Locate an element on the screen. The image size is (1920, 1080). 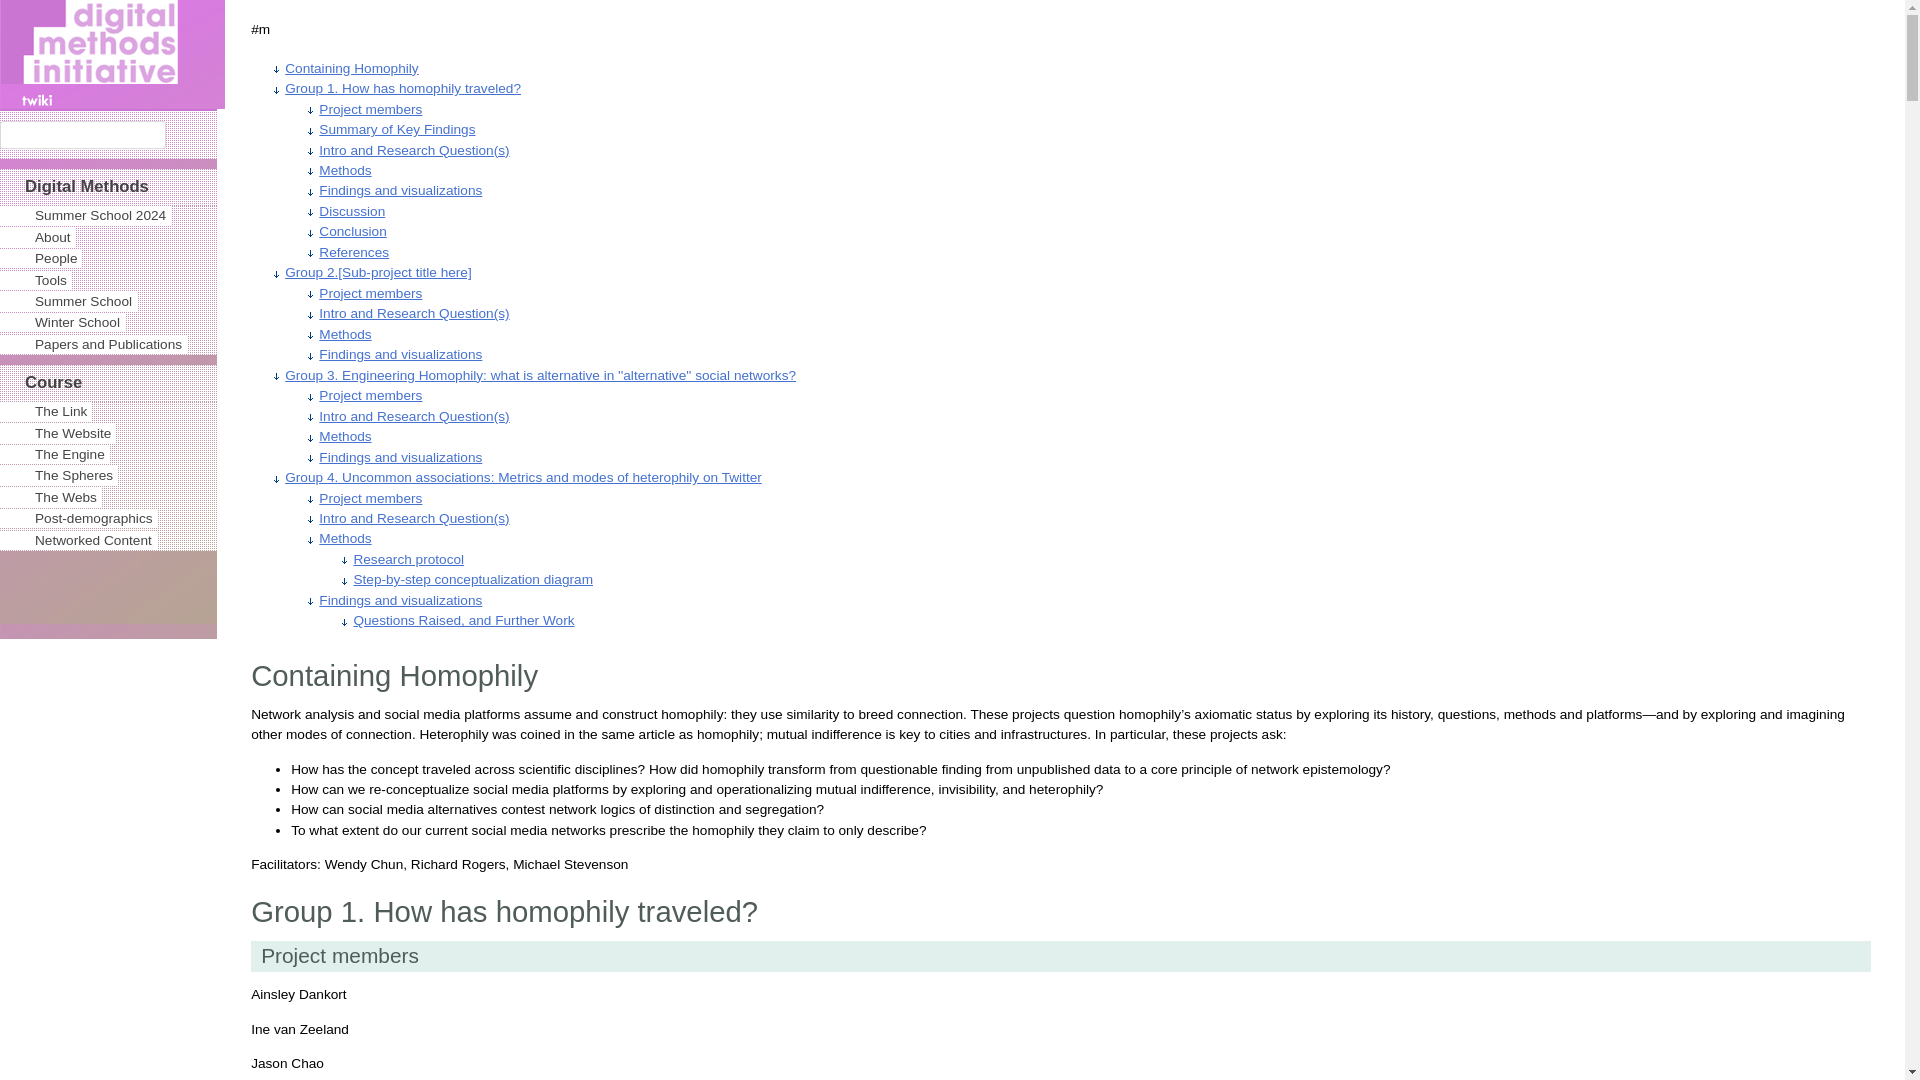
Discussion is located at coordinates (352, 212).